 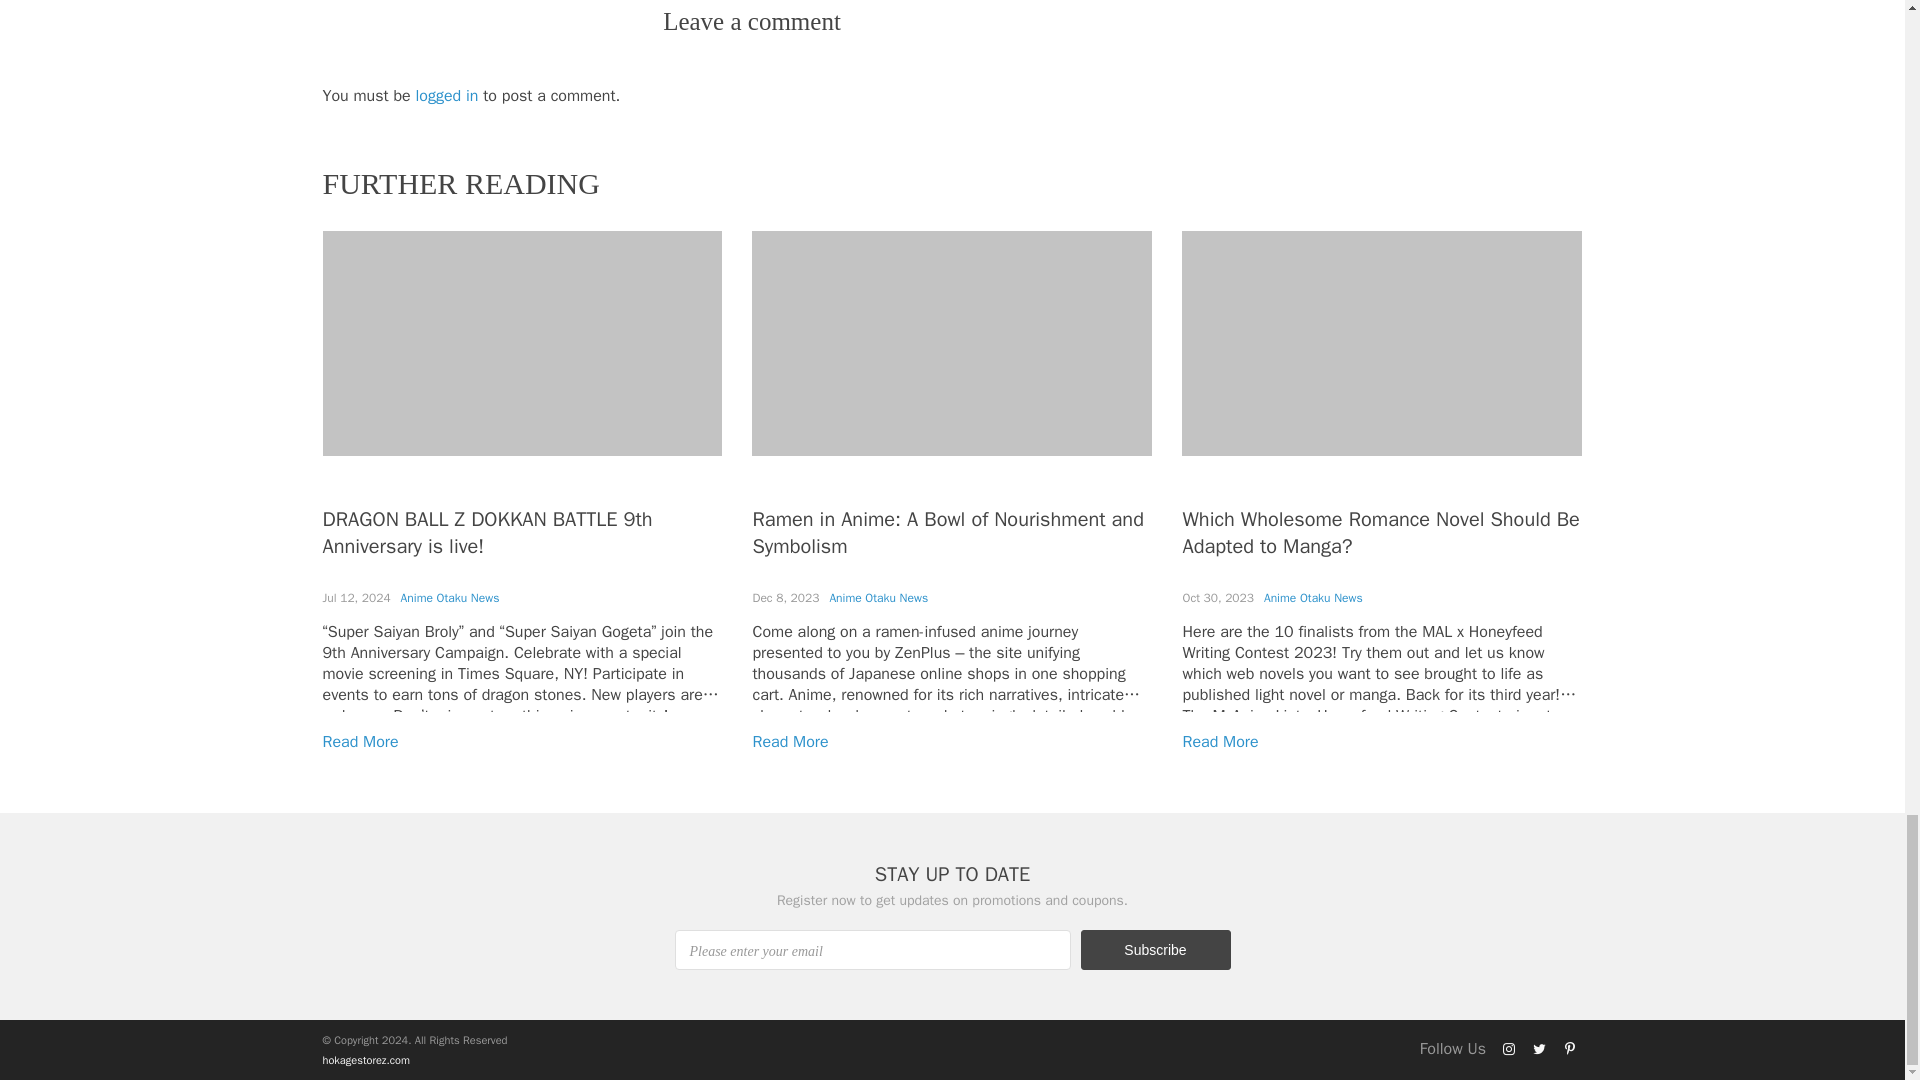 I want to click on logged in, so click(x=447, y=96).